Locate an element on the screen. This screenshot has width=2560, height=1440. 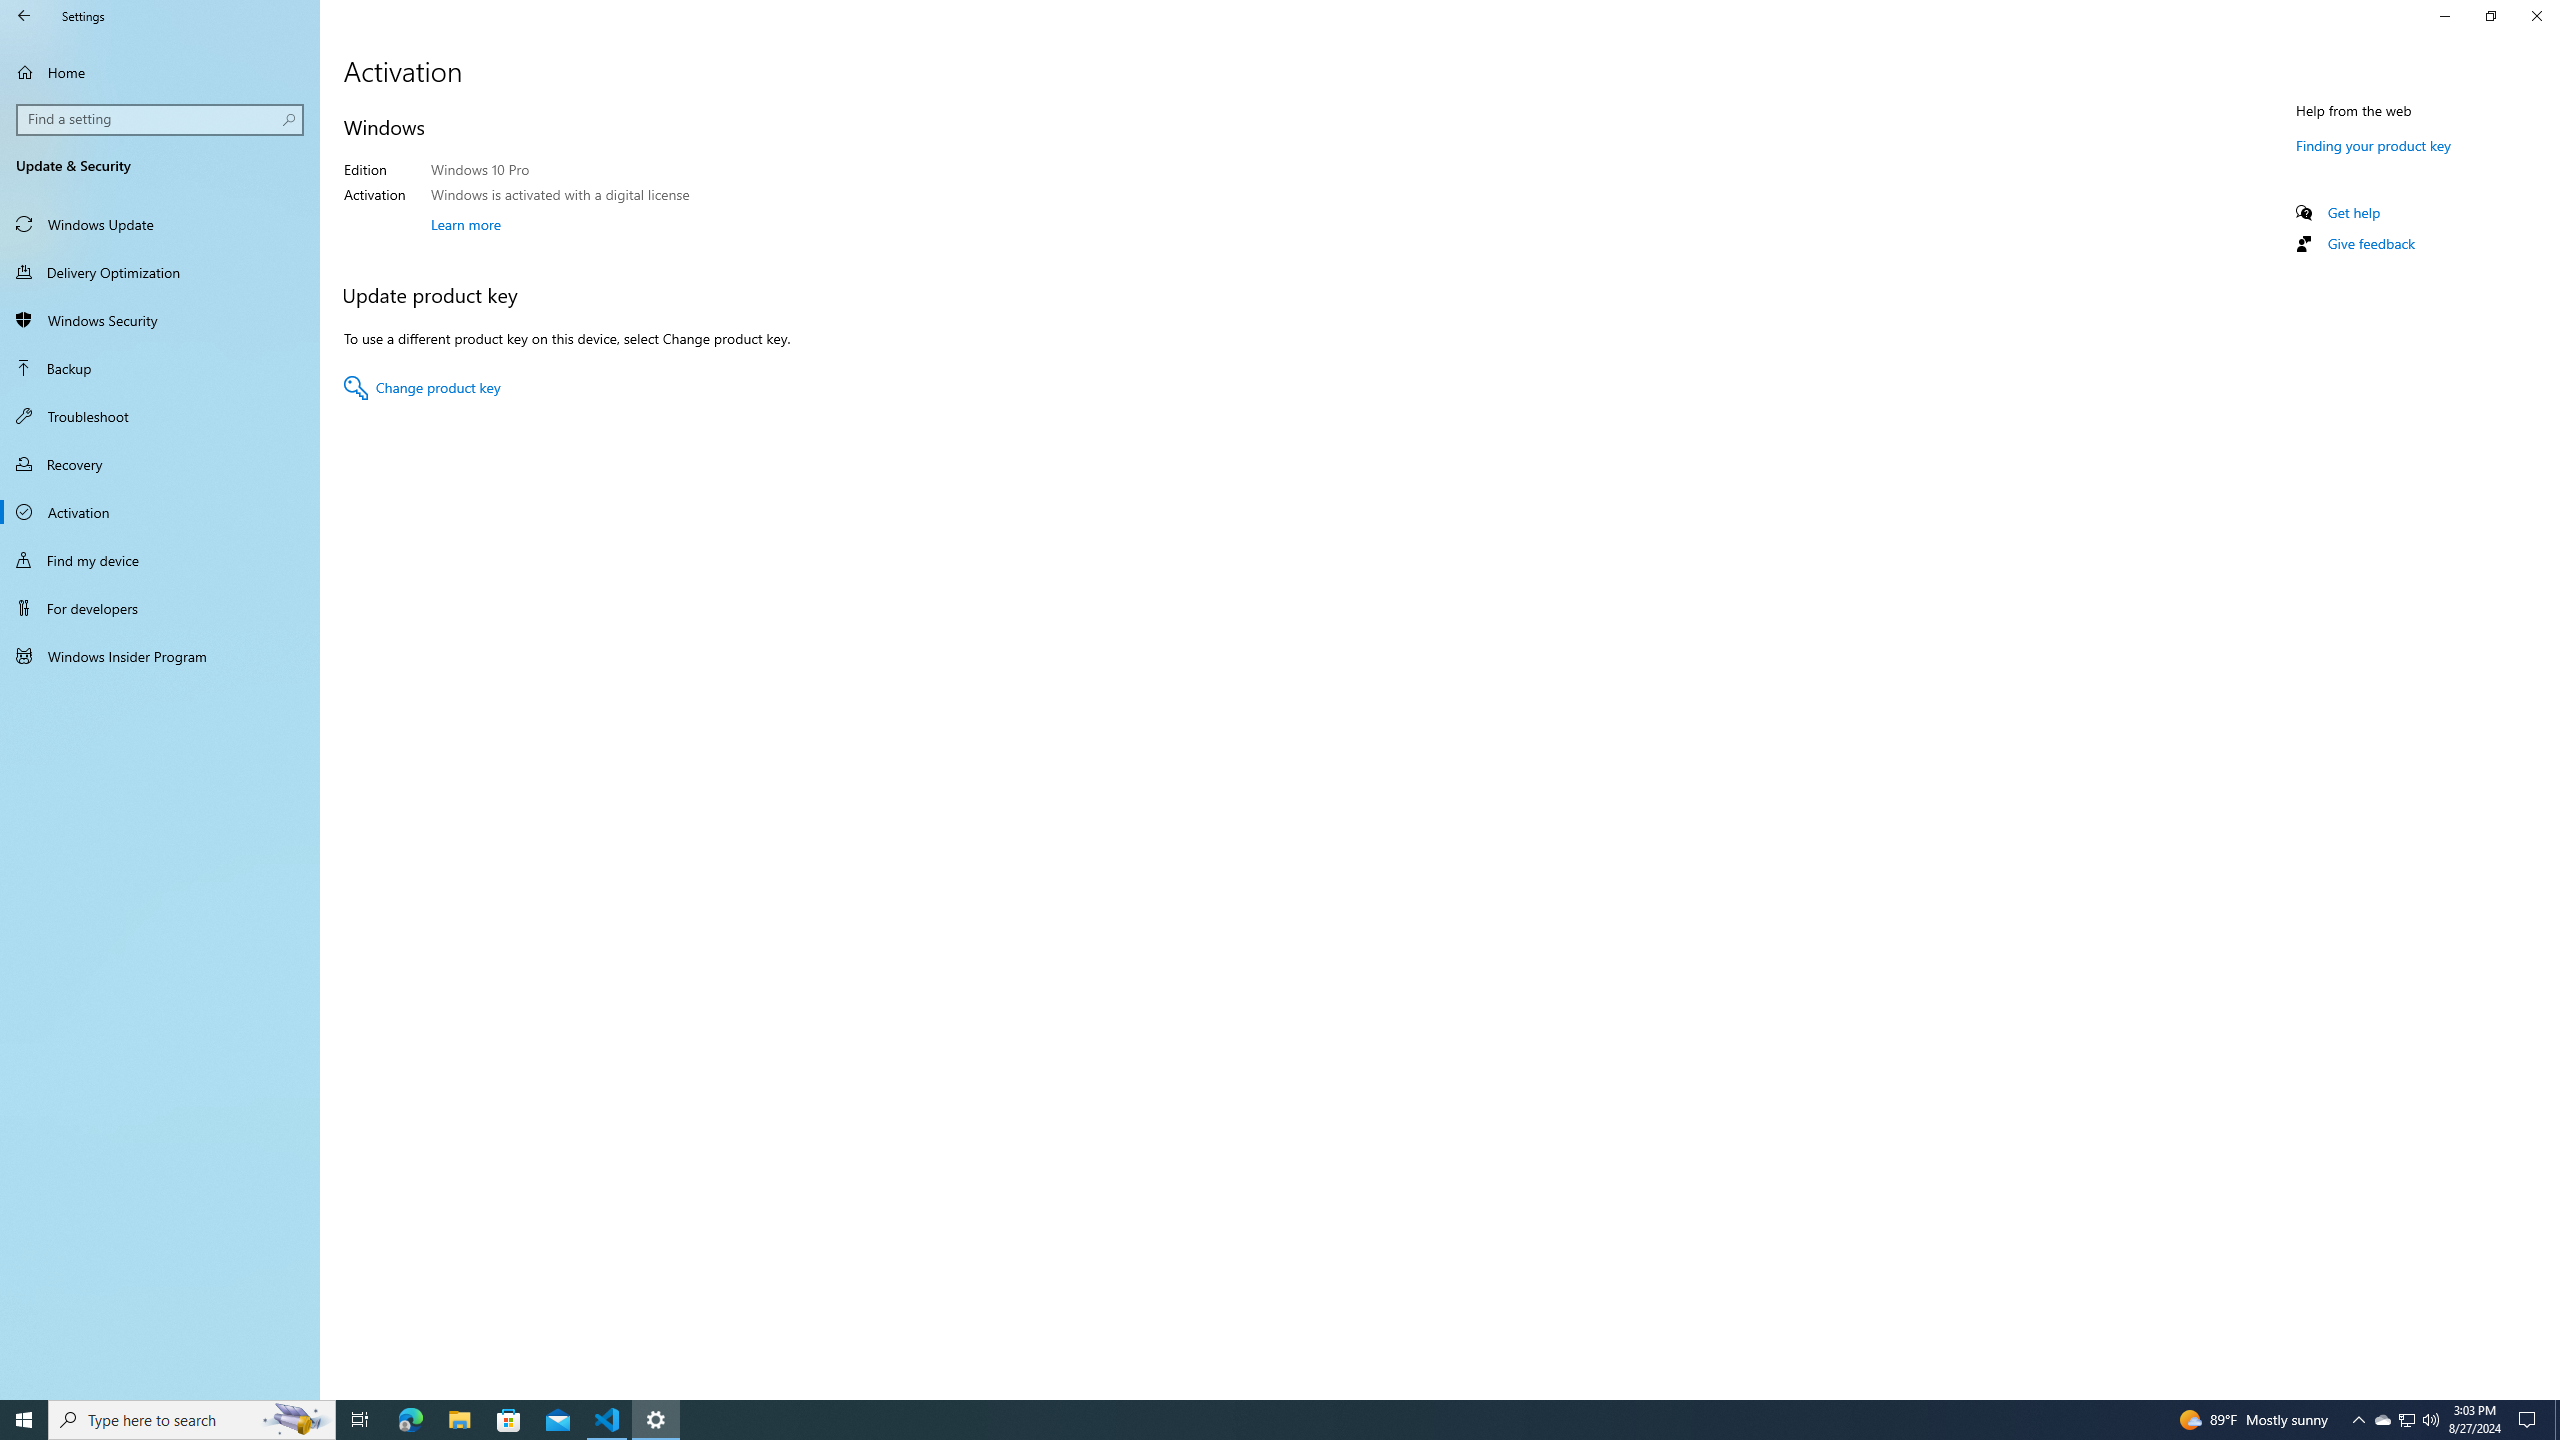
Backup is located at coordinates (2383, 1420).